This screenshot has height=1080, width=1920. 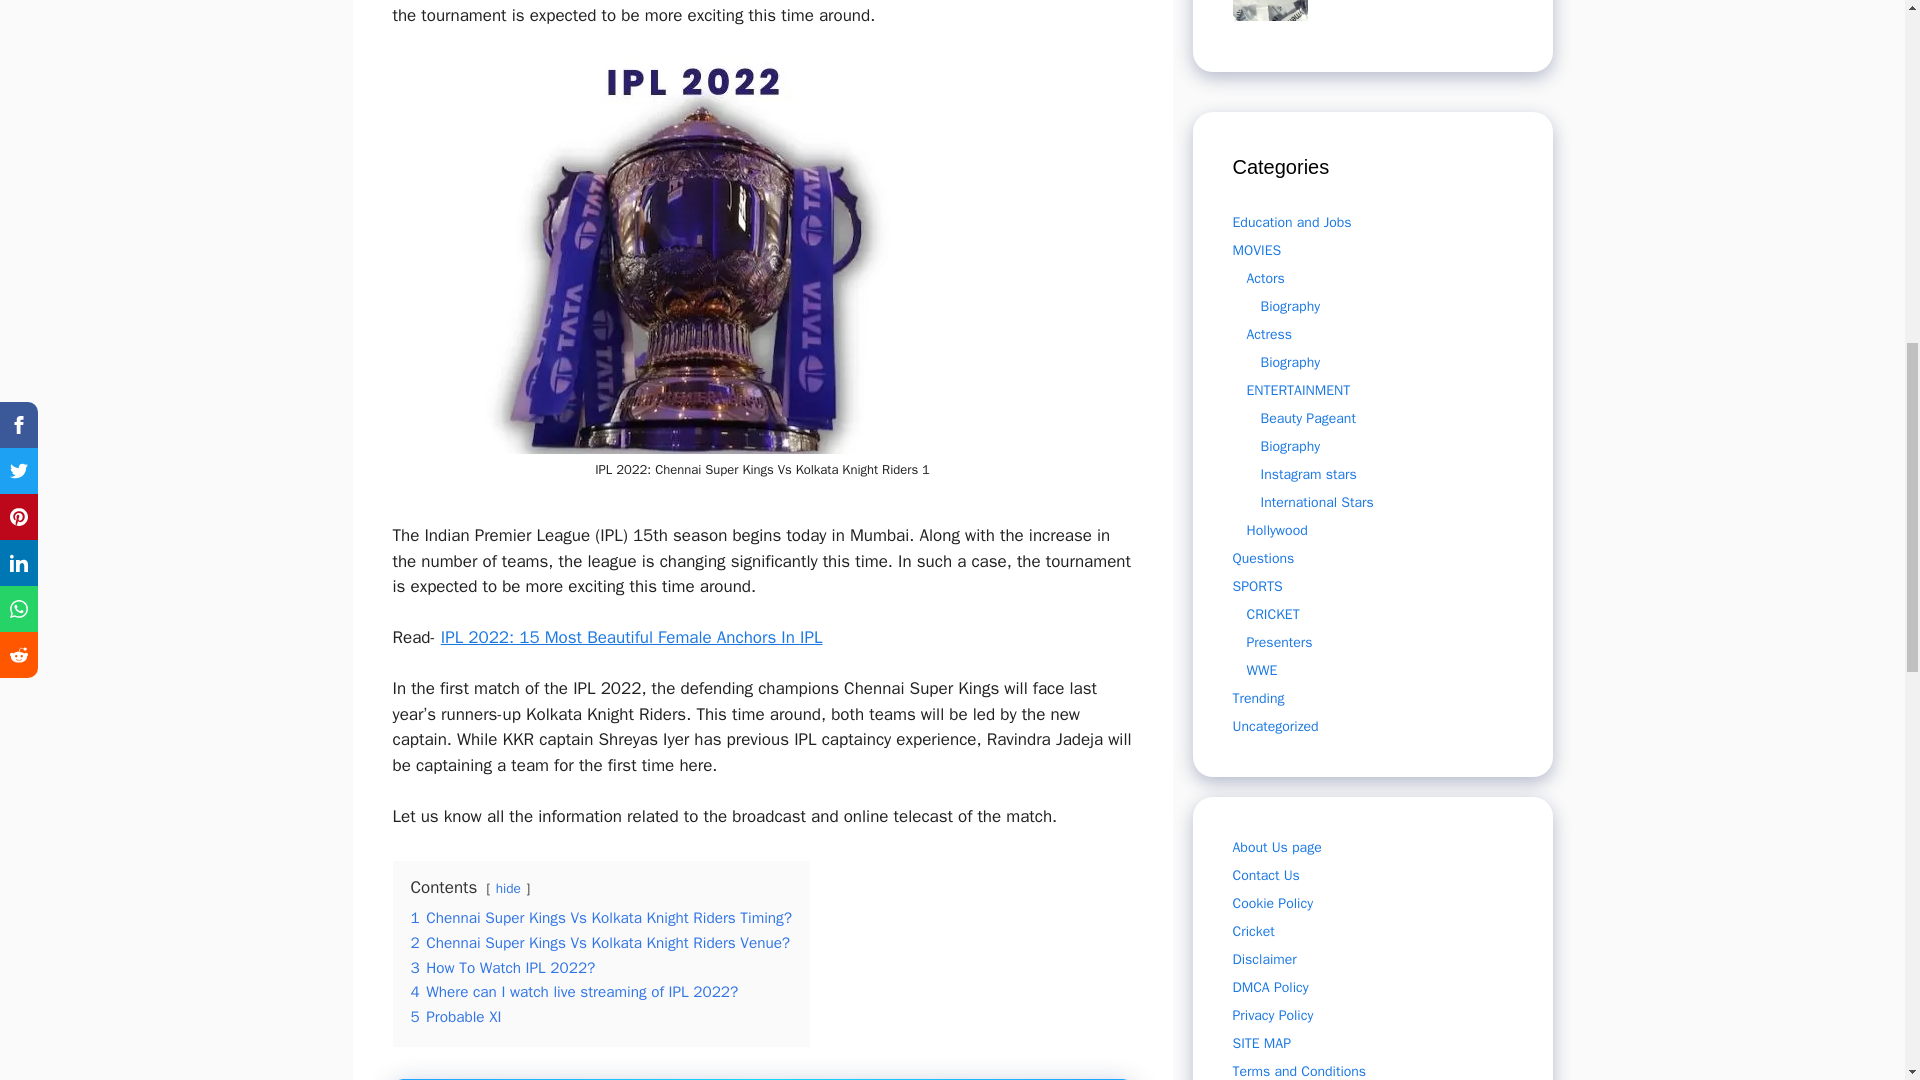 What do you see at coordinates (600, 918) in the screenshot?
I see `1 Chennai Super Kings Vs Kolkata Knight Riders Timing?` at bounding box center [600, 918].